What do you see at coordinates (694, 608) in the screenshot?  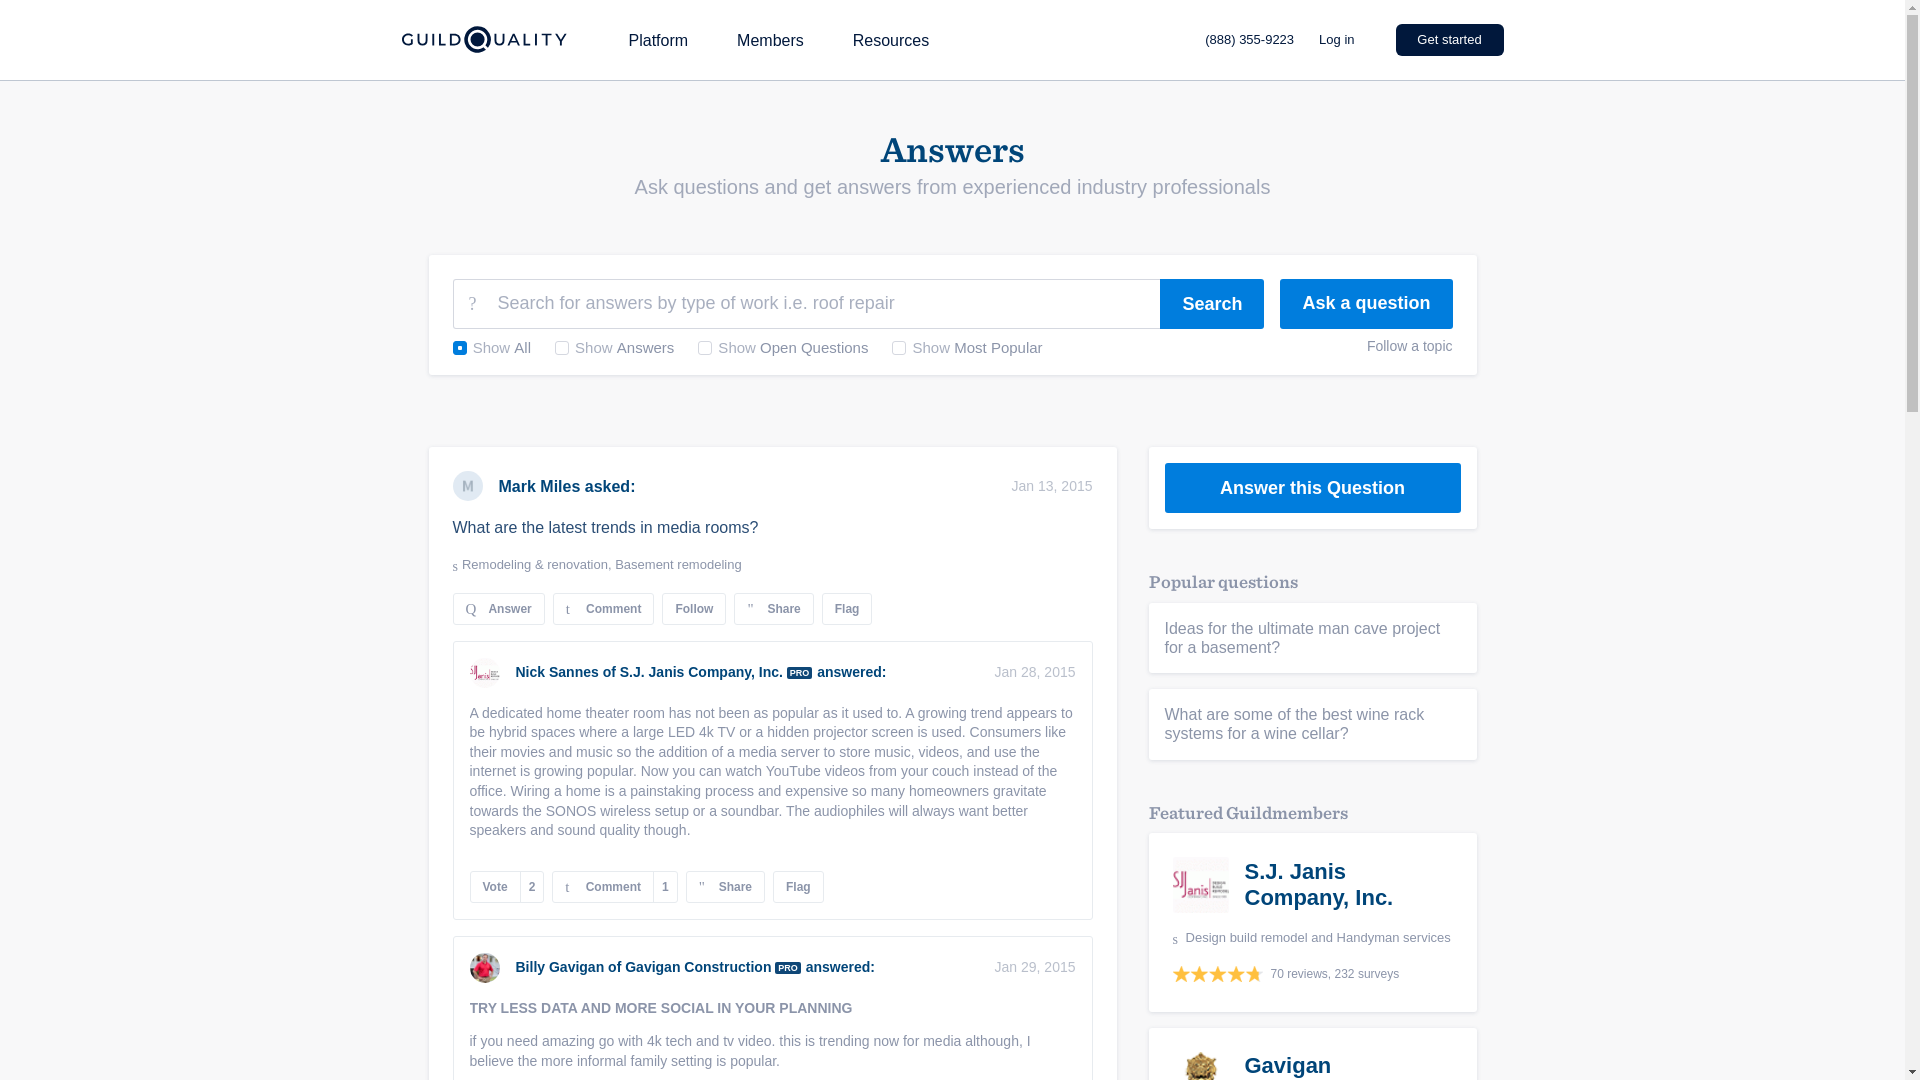 I see `Flag` at bounding box center [694, 608].